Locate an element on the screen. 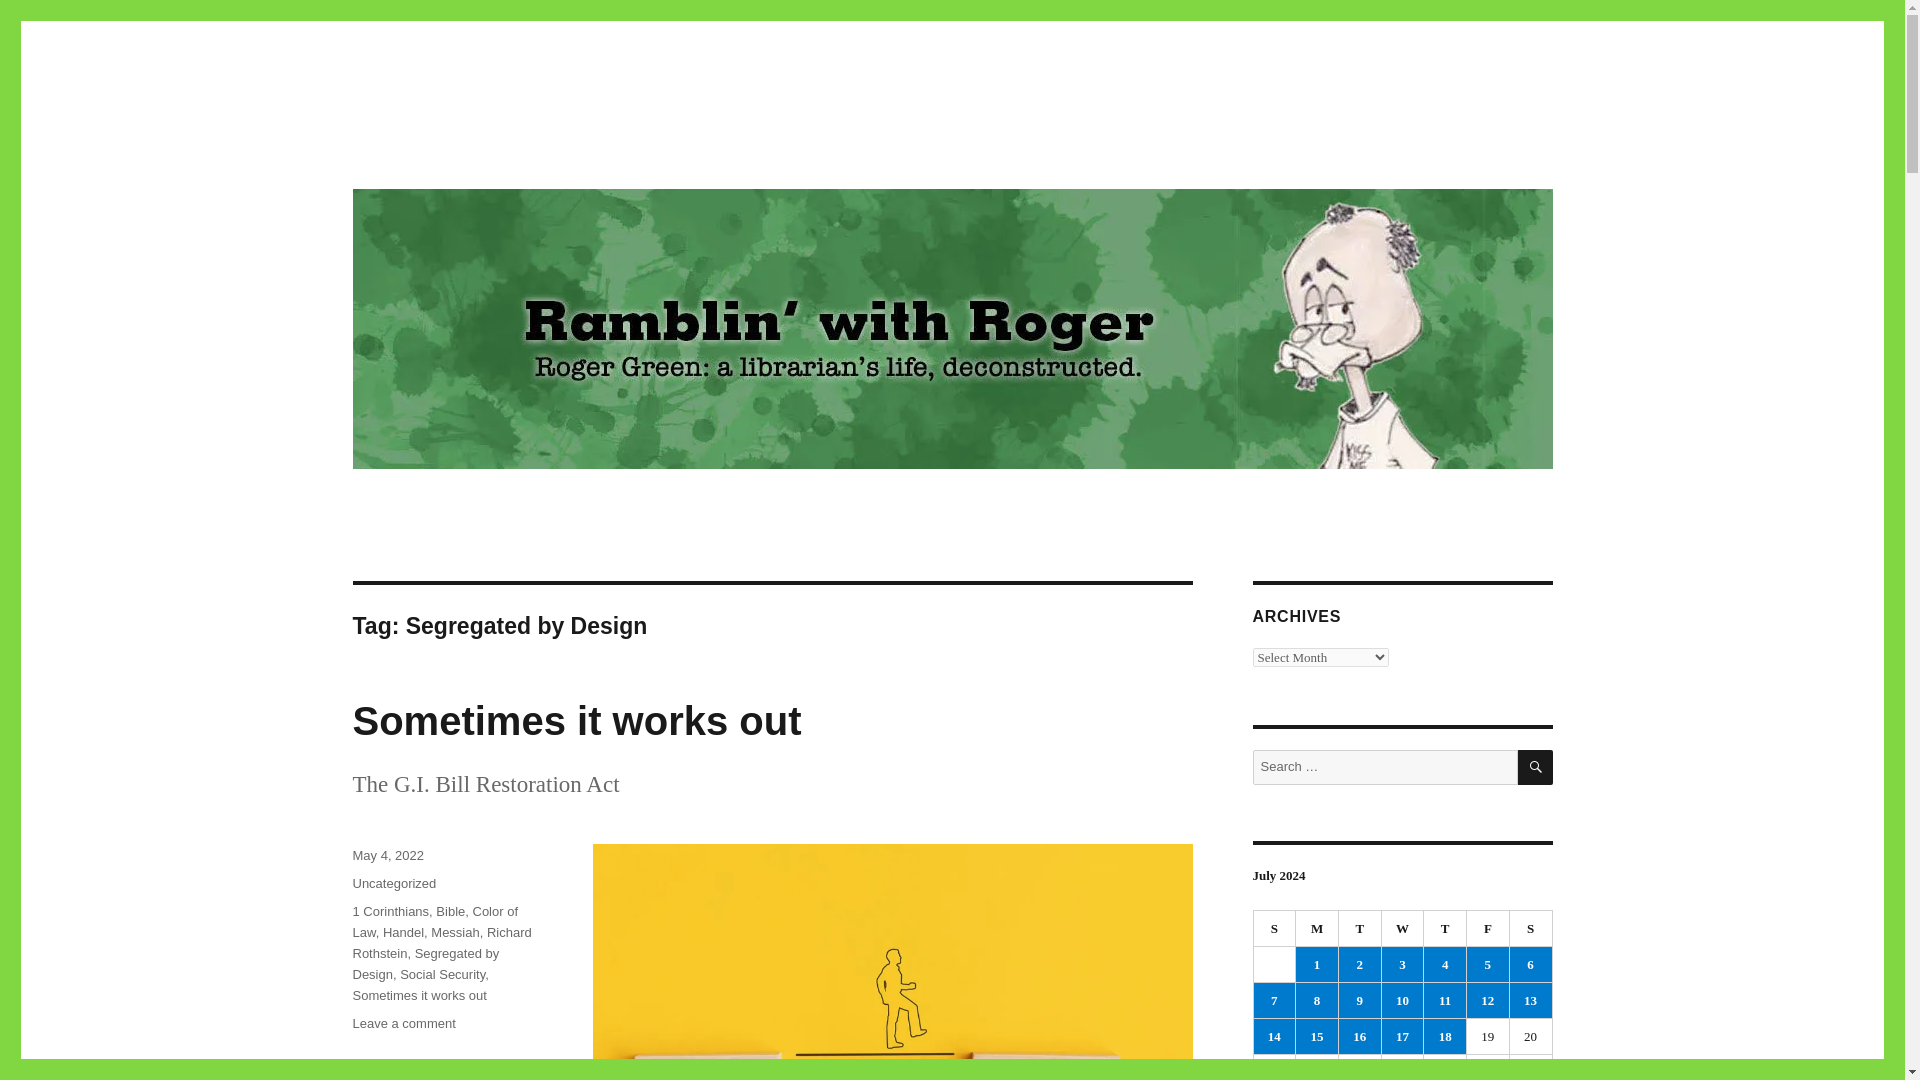 The image size is (1920, 1080). May 4, 2022 is located at coordinates (388, 854).